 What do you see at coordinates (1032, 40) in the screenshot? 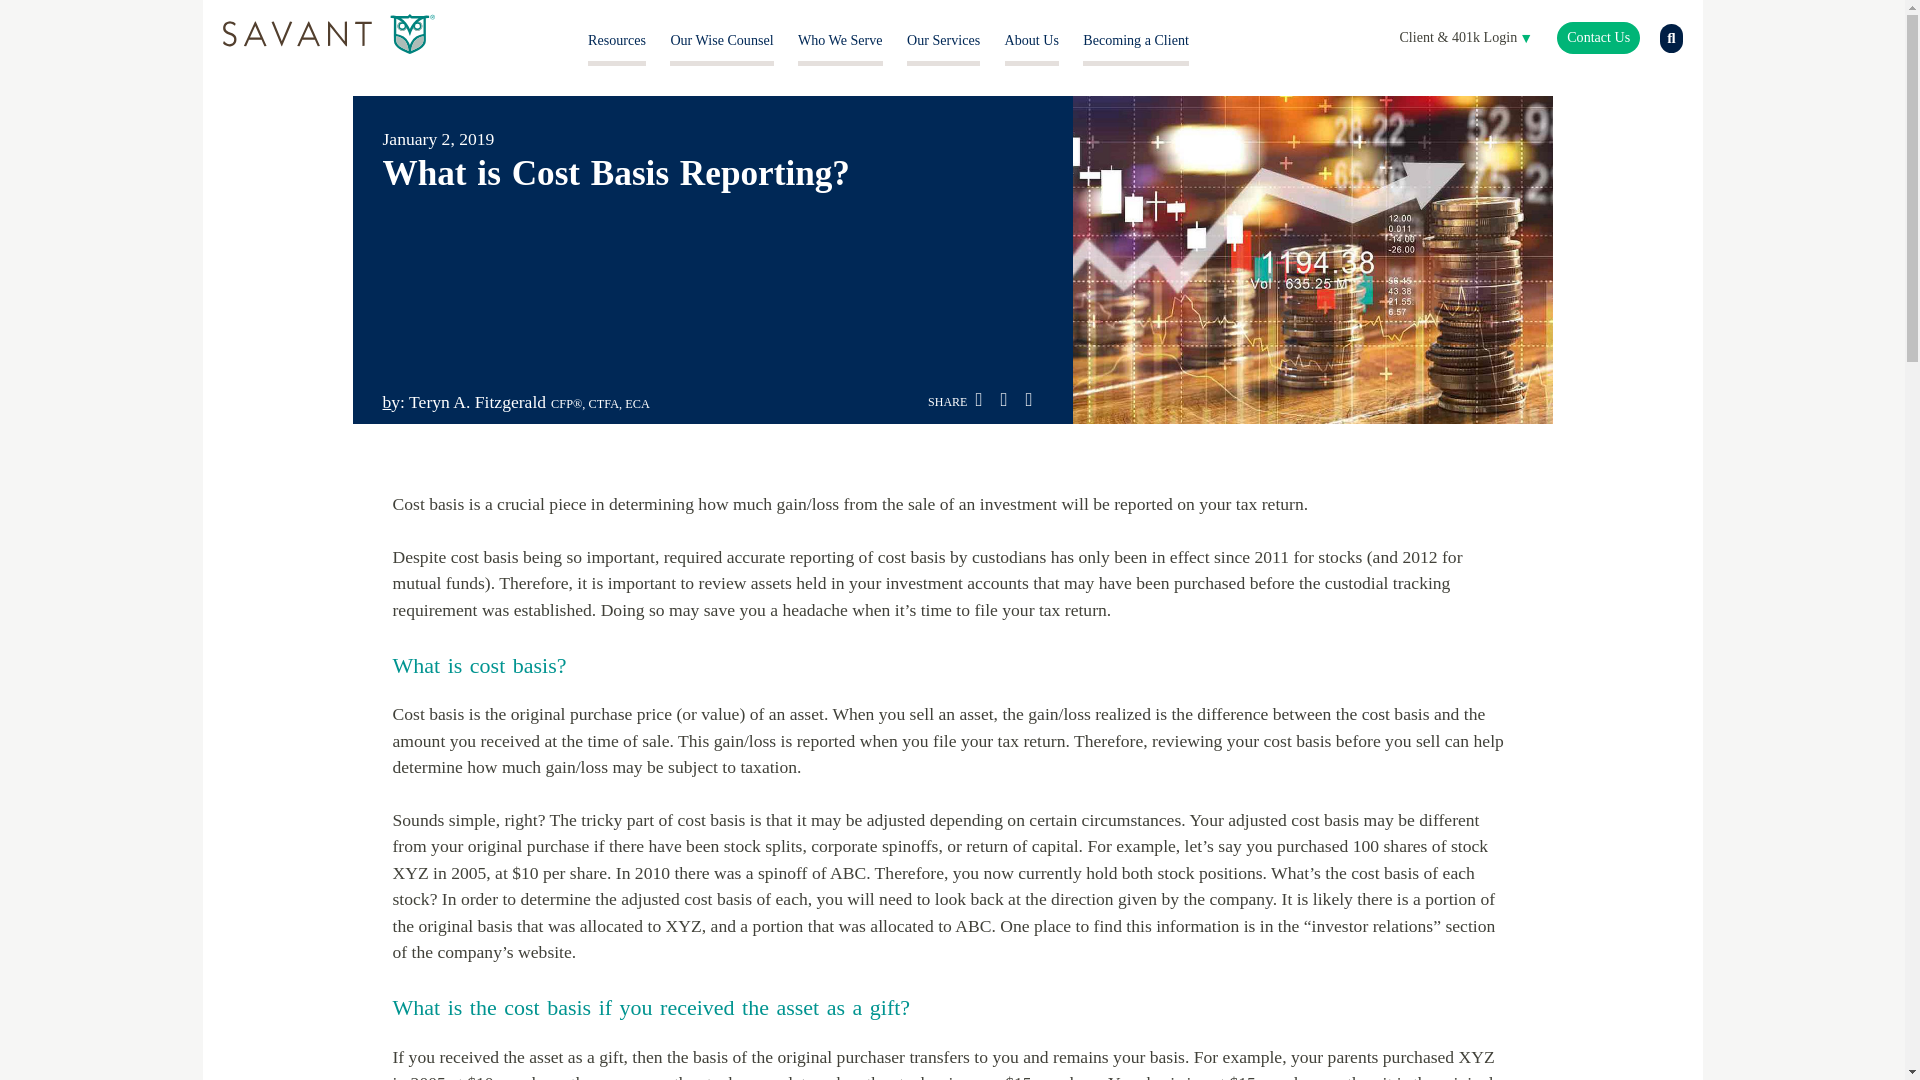
I see `About Us` at bounding box center [1032, 40].